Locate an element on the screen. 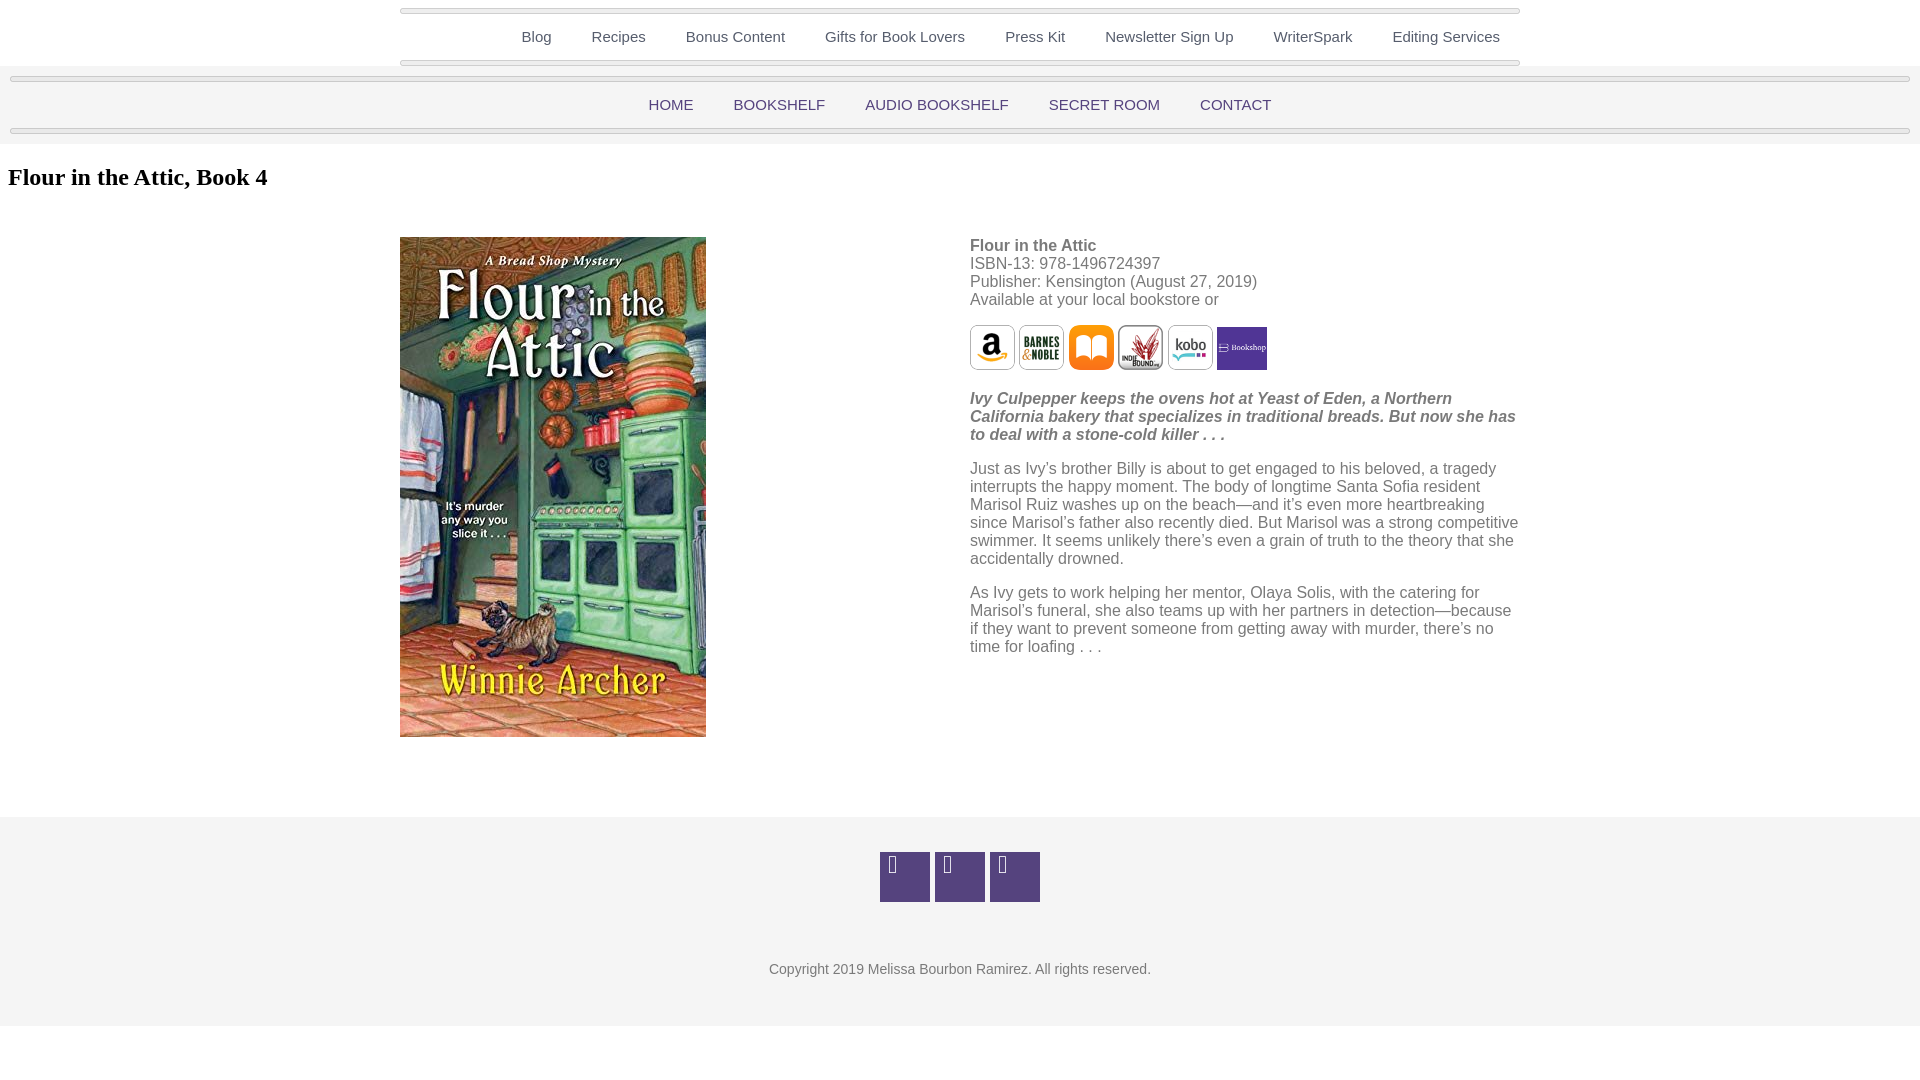 The width and height of the screenshot is (1920, 1080). Bonus Content is located at coordinates (735, 37).